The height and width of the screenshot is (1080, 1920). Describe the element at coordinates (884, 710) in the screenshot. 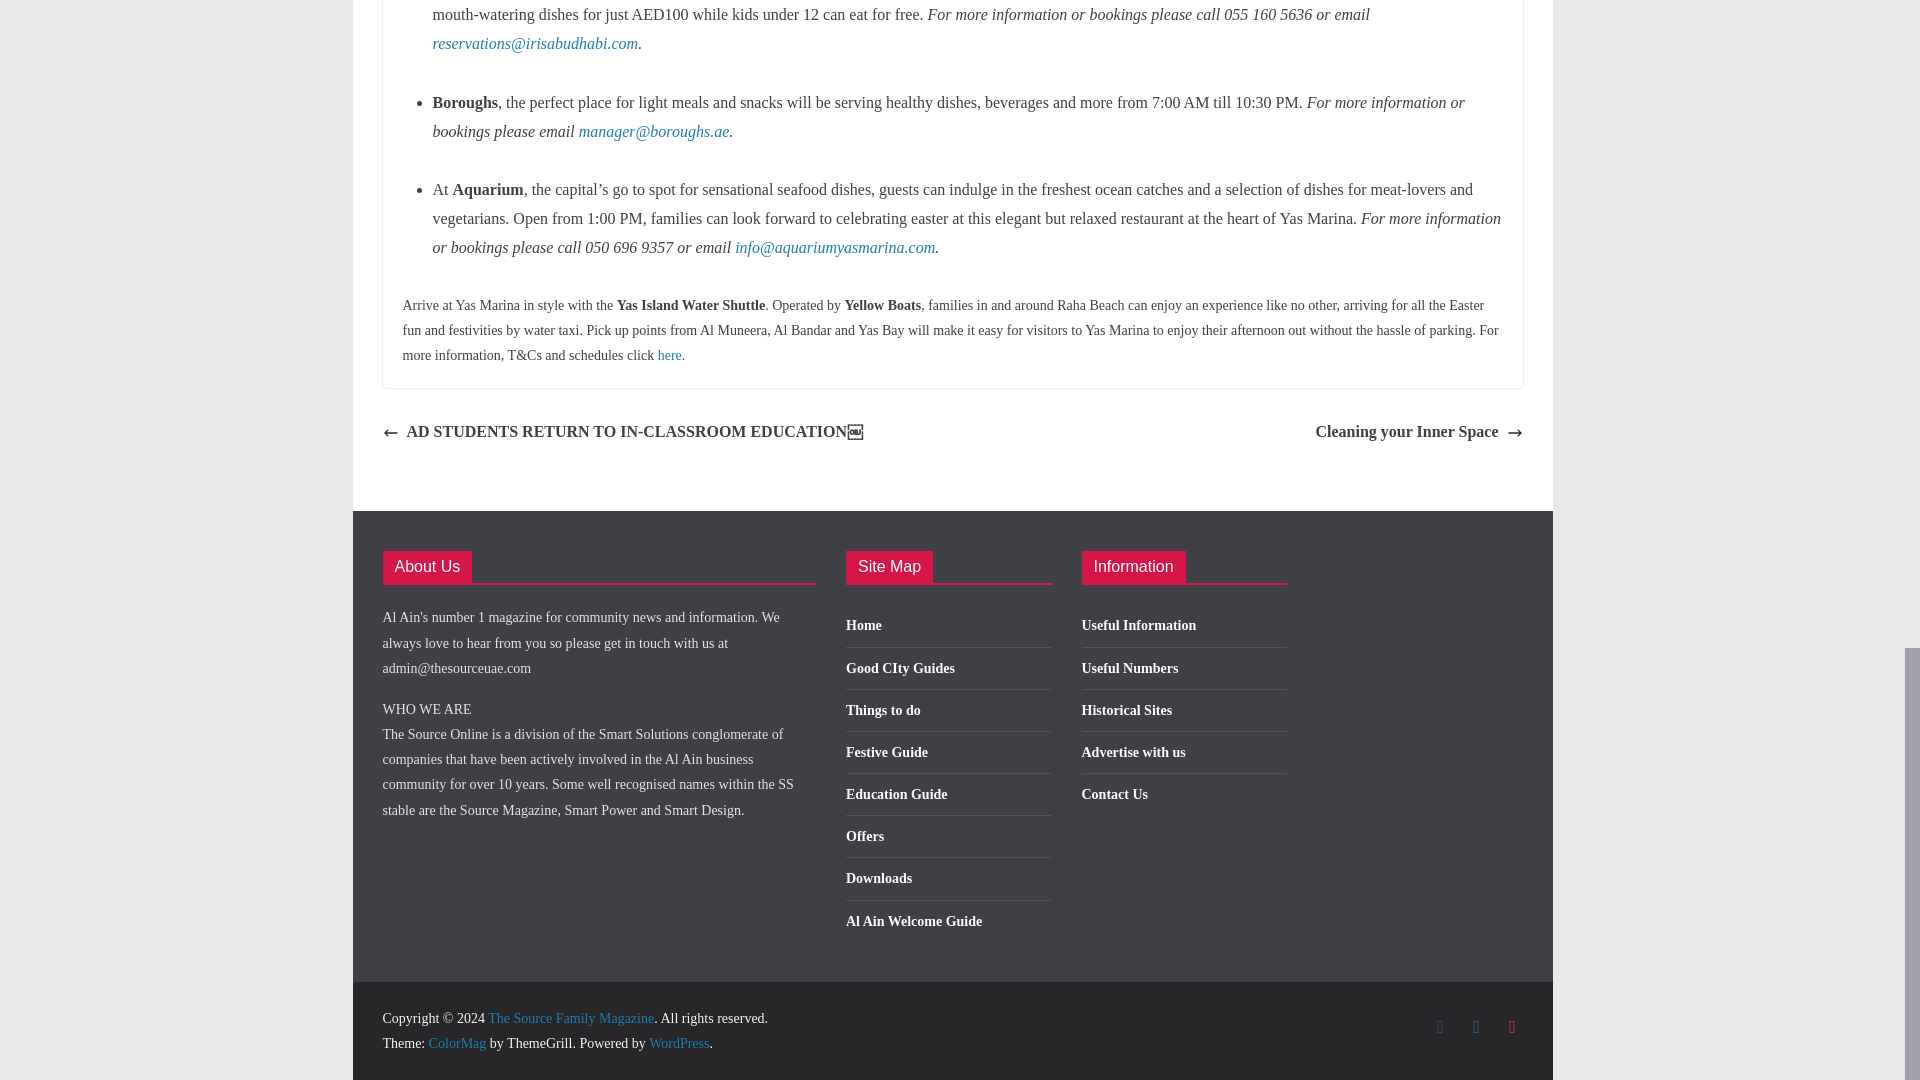

I see `Things to do` at that location.